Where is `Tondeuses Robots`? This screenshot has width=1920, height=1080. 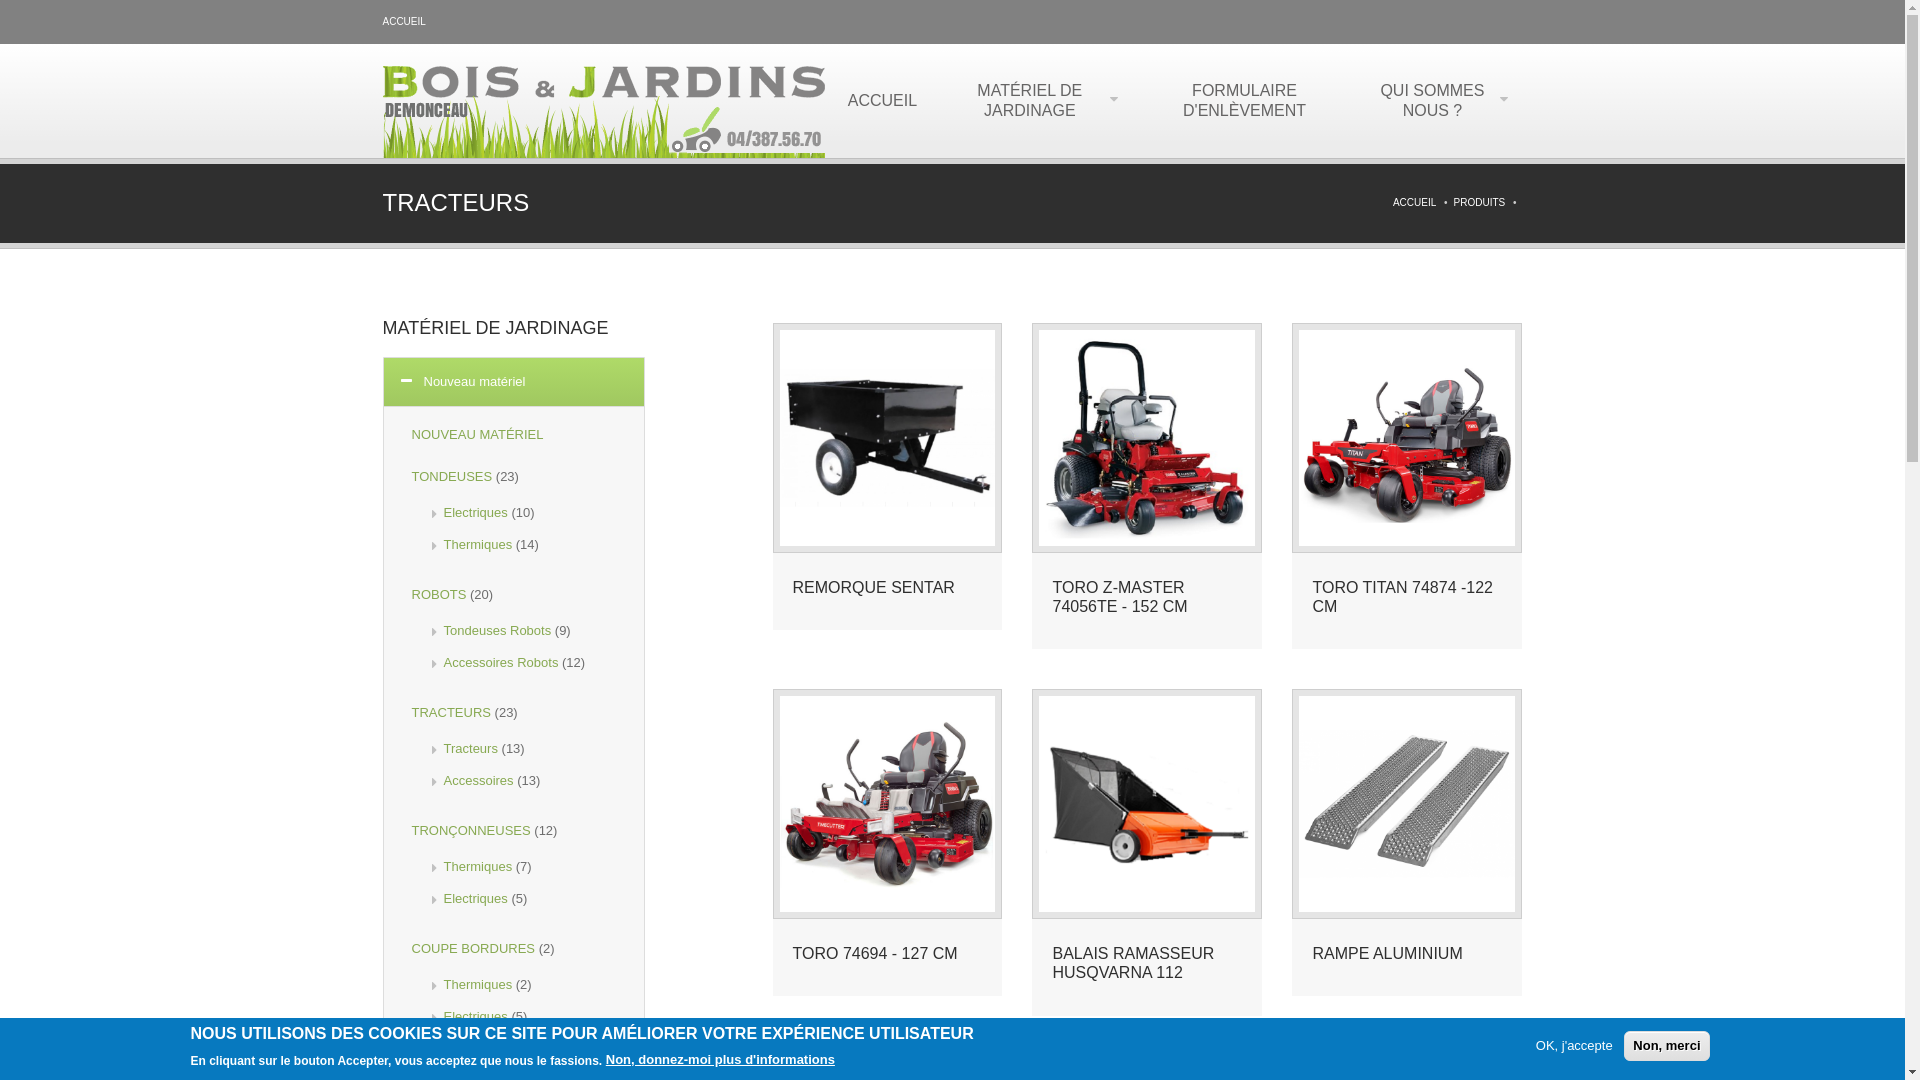
Tondeuses Robots is located at coordinates (498, 630).